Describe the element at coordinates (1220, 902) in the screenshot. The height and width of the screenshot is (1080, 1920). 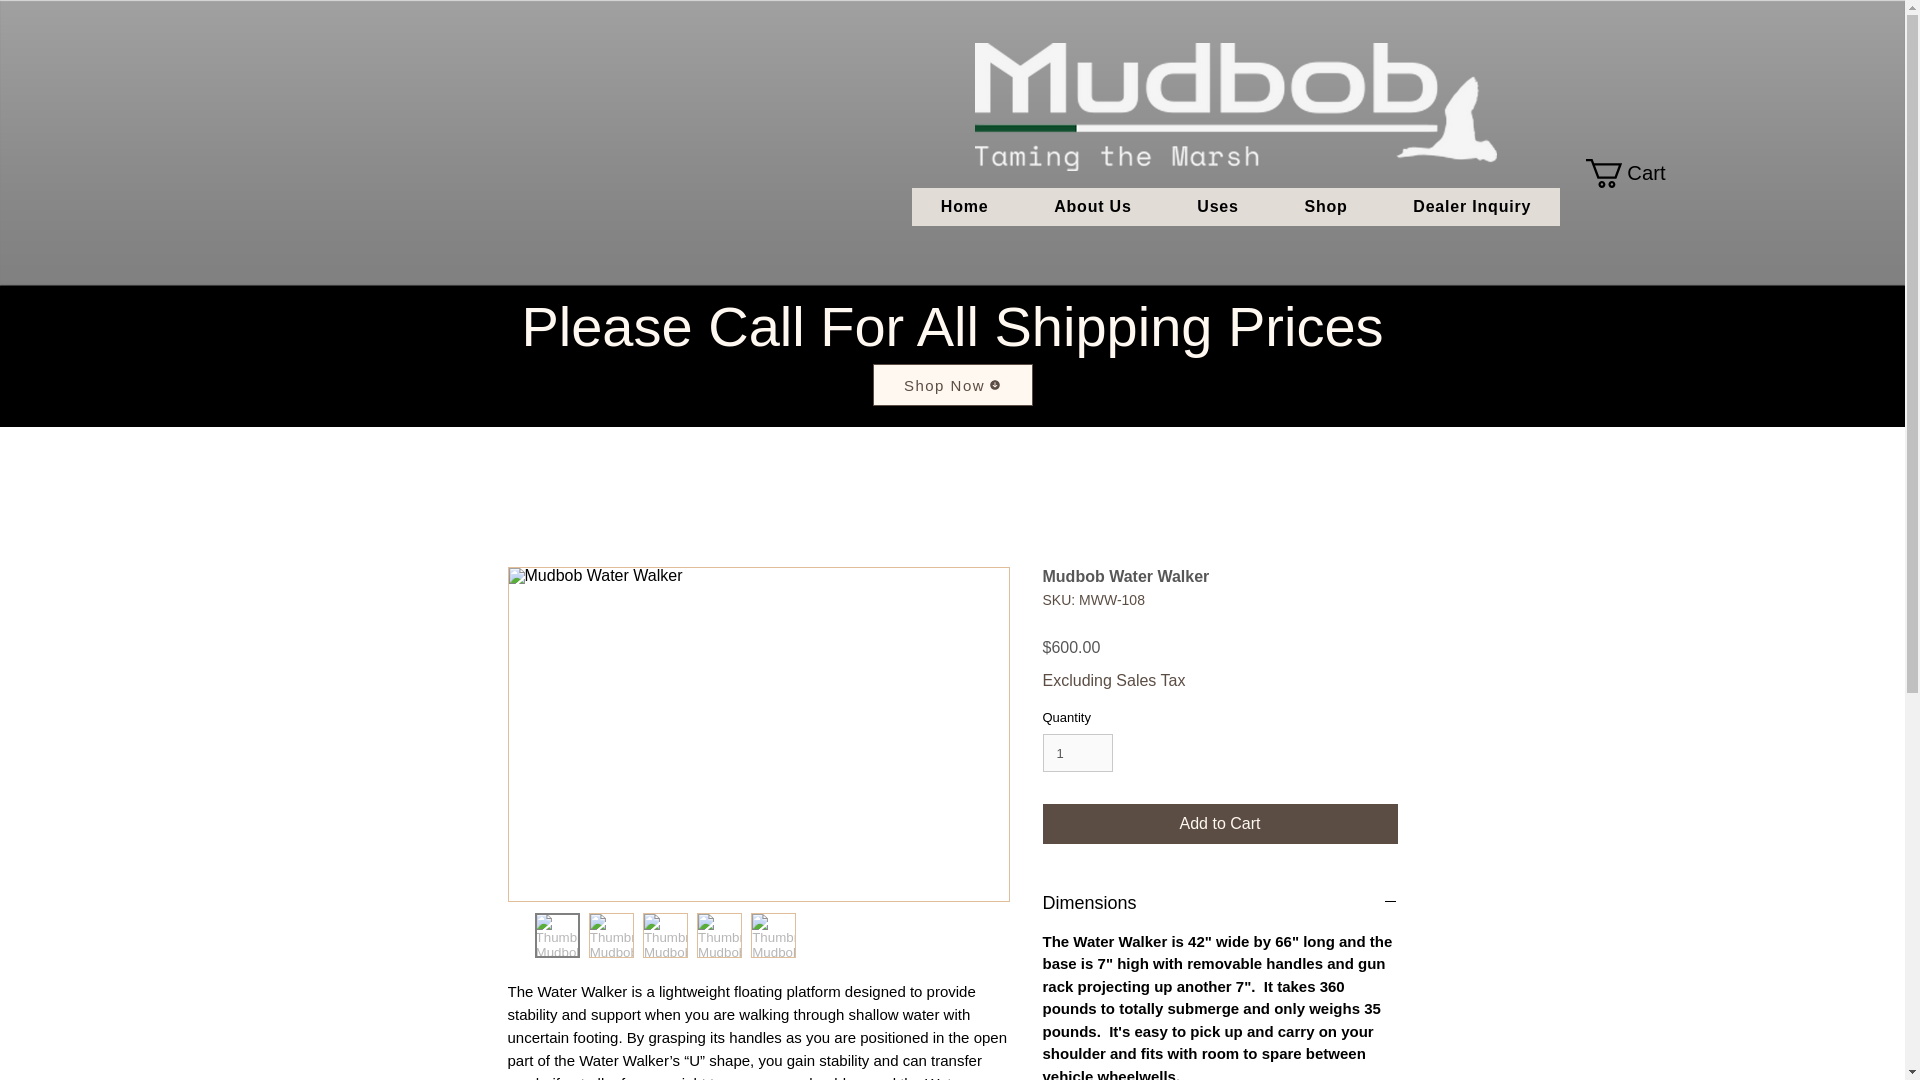
I see `Dimensions` at that location.